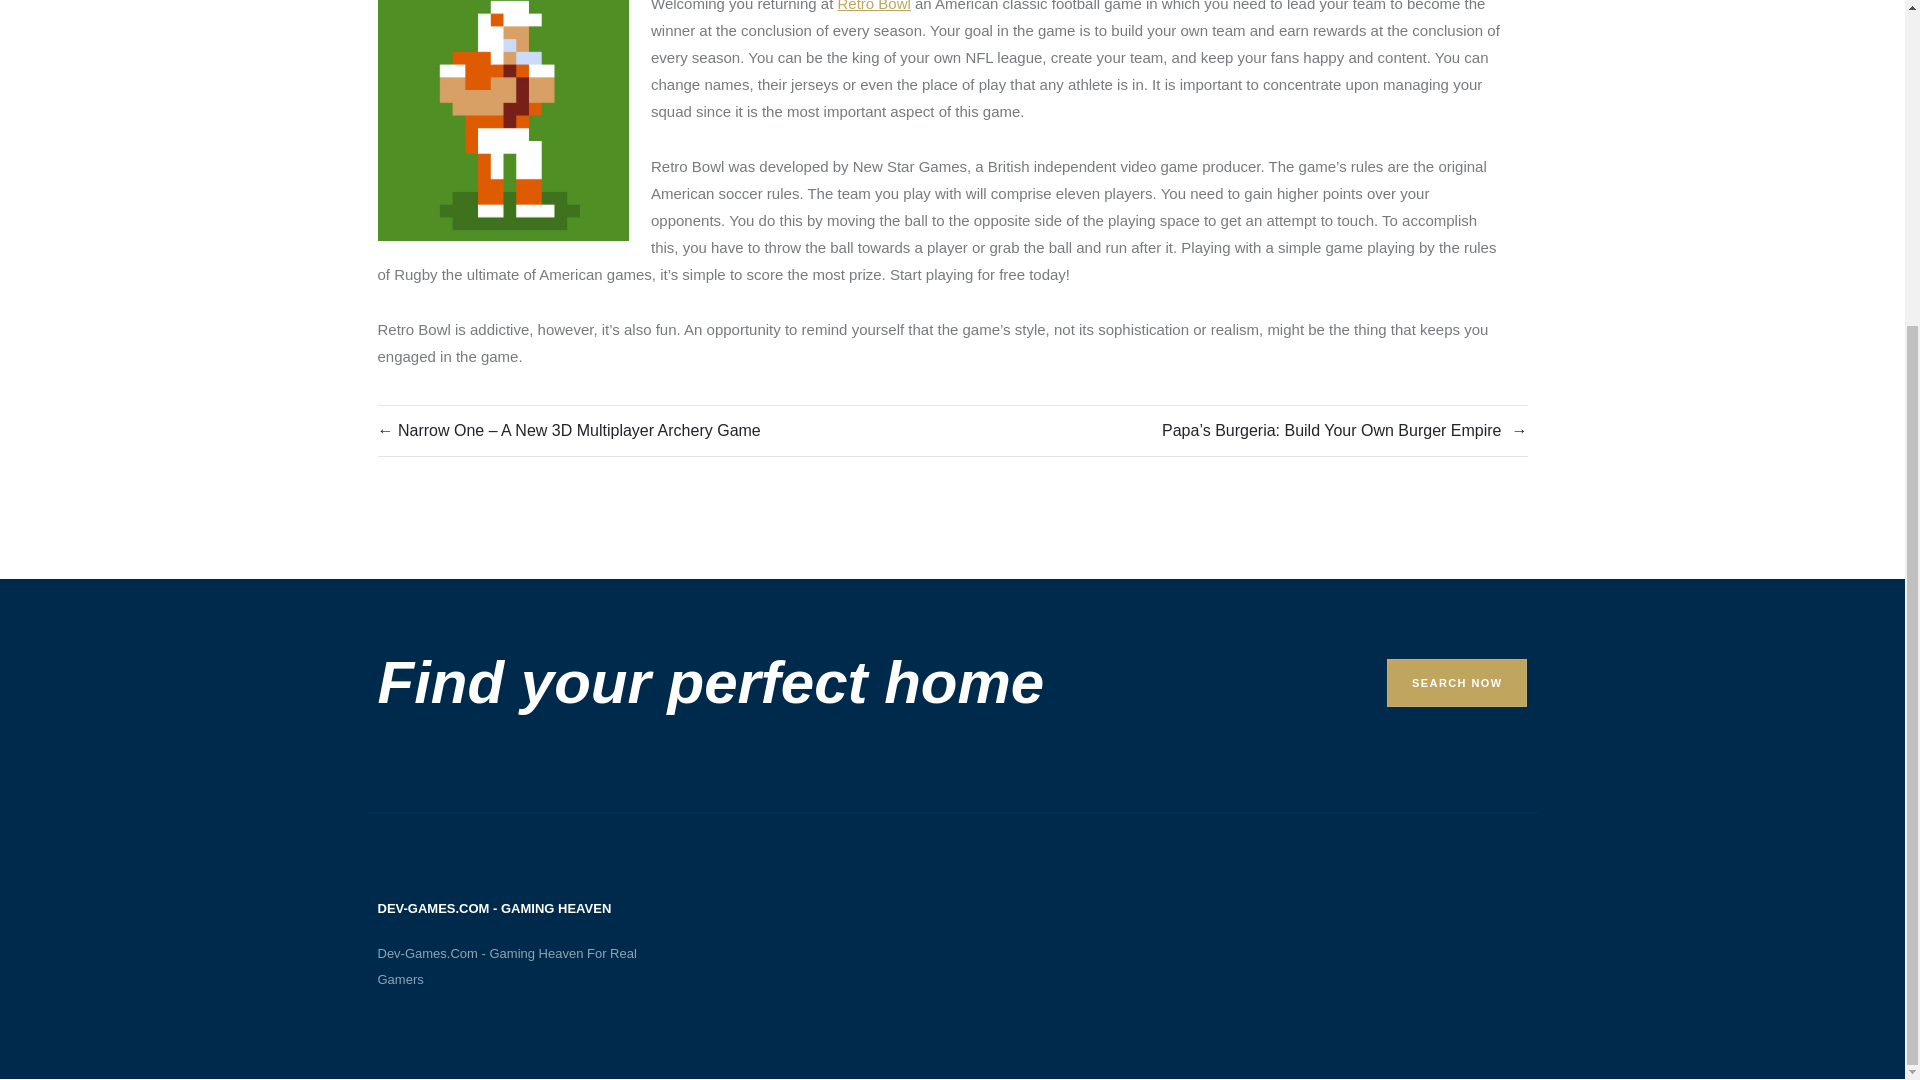 The width and height of the screenshot is (1920, 1080). I want to click on Retro Bowl, so click(874, 8).